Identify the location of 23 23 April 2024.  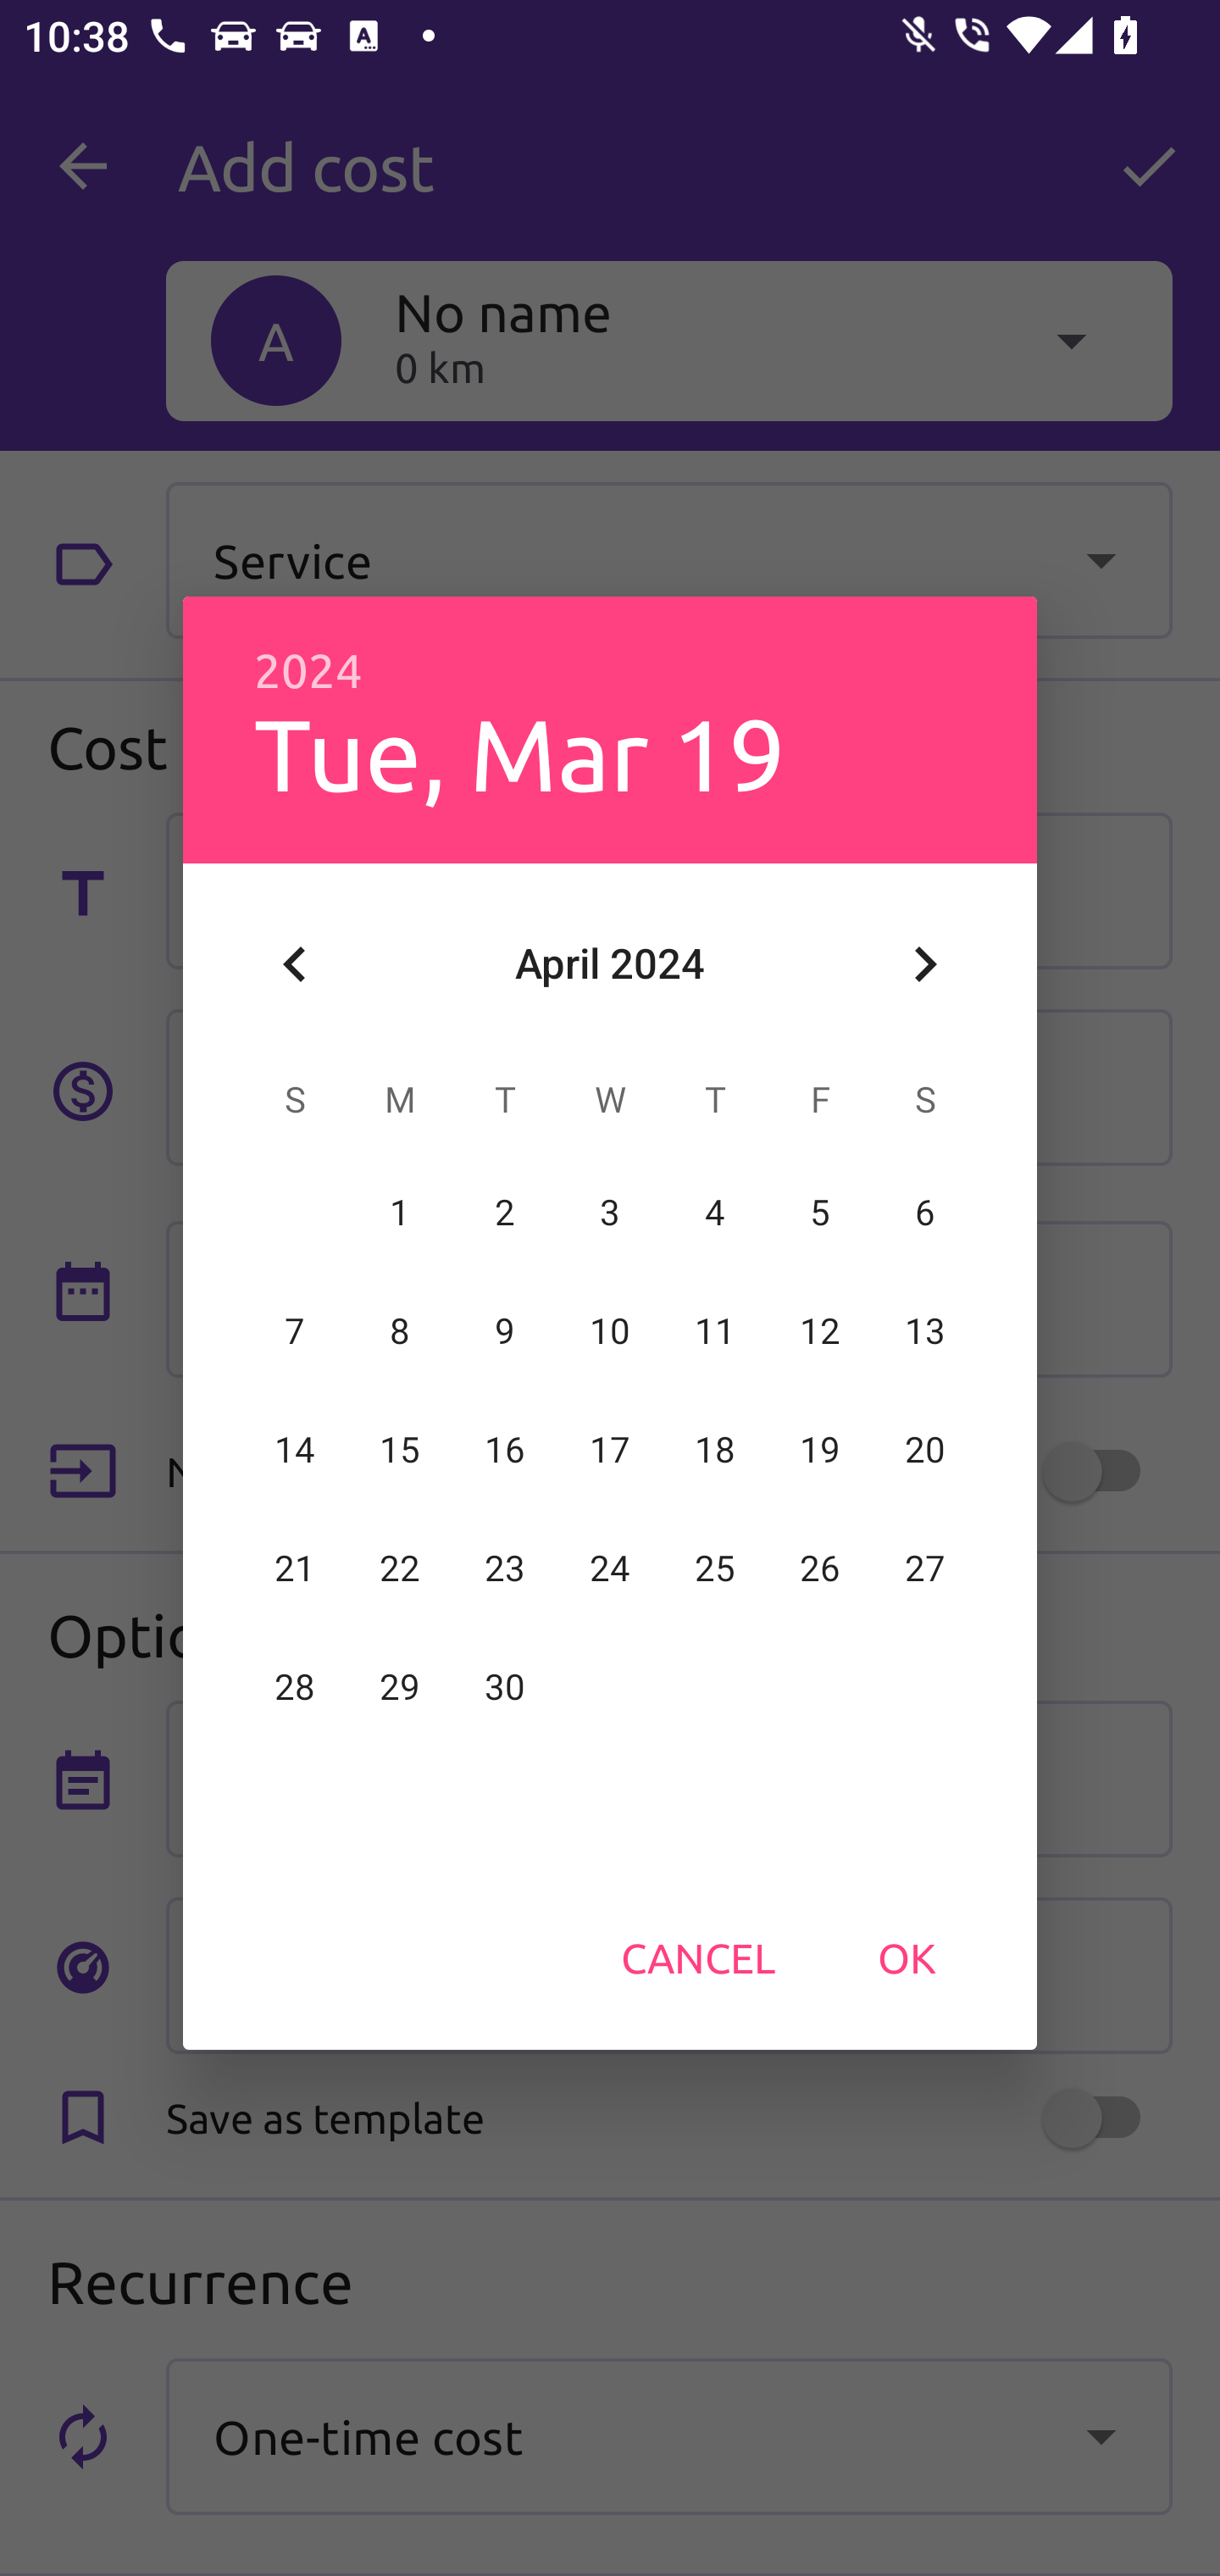
(505, 1568).